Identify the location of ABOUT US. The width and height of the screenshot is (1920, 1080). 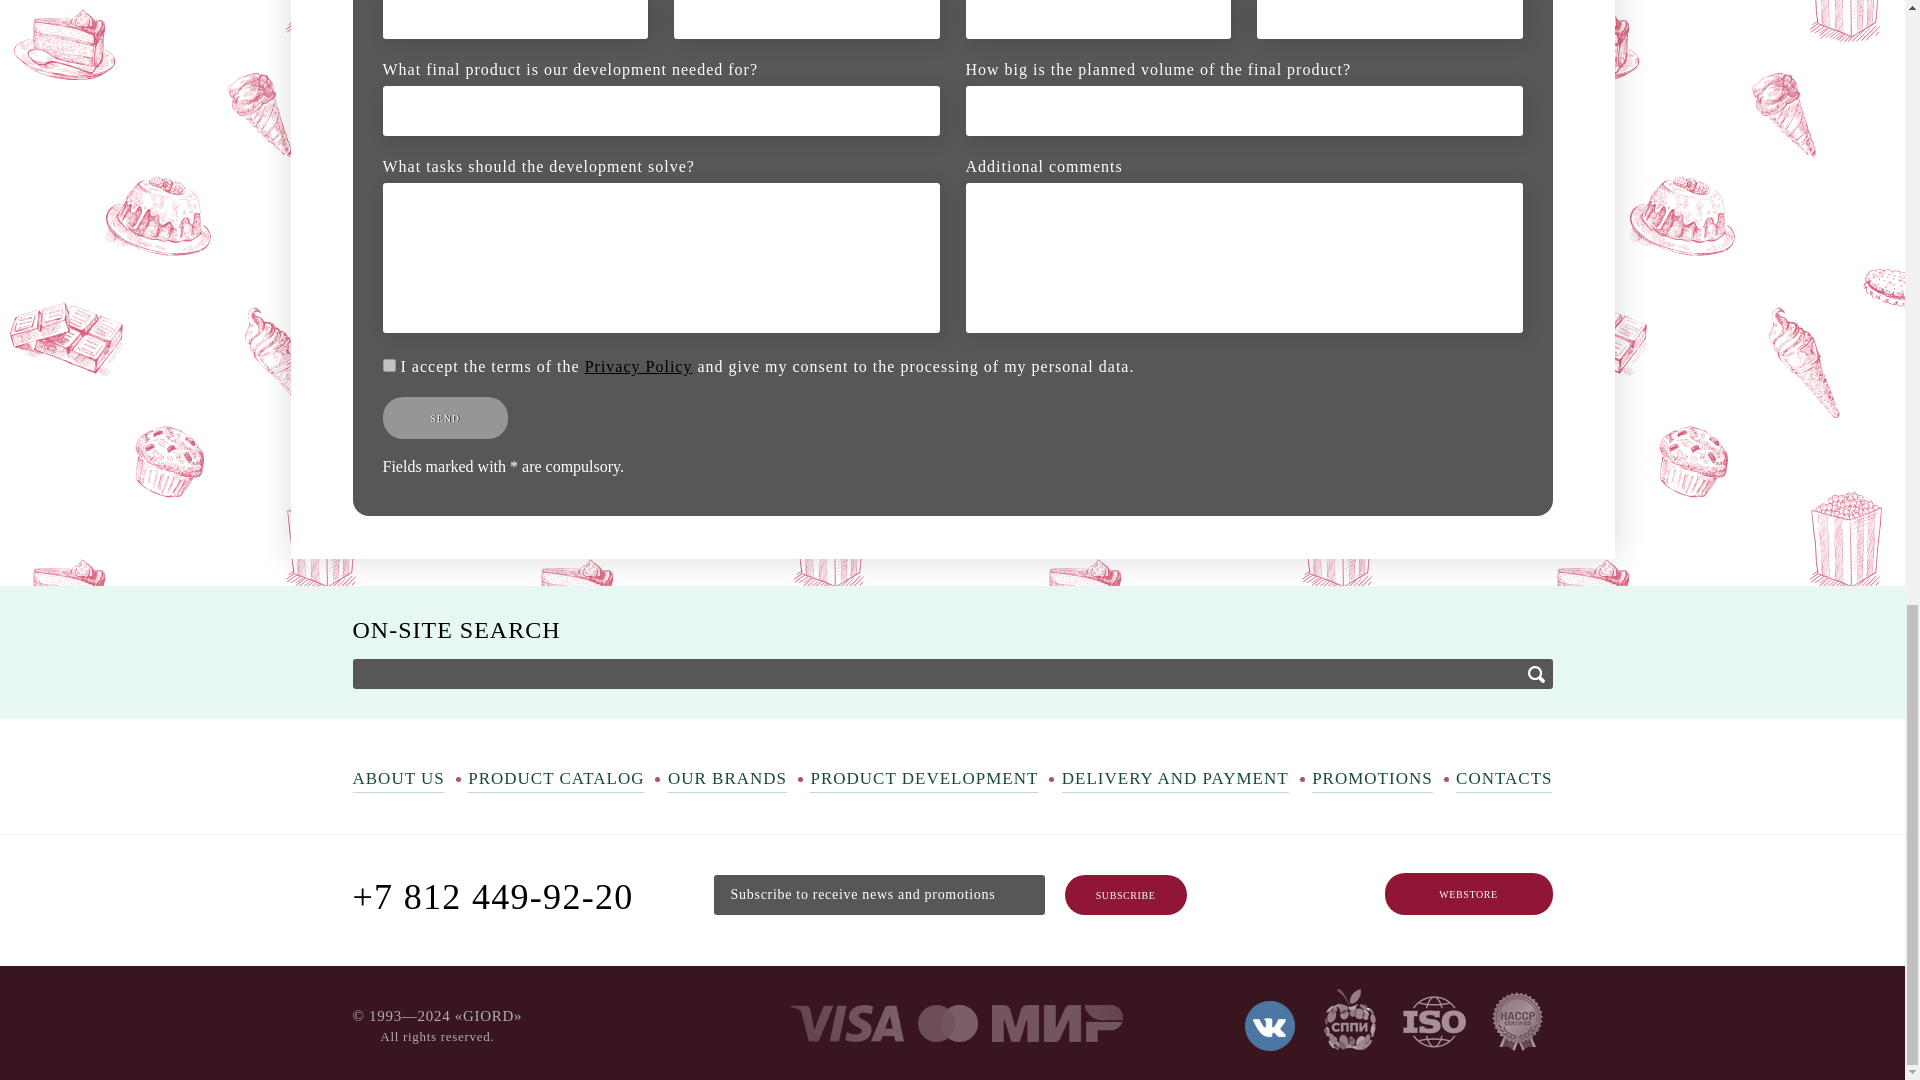
(397, 780).